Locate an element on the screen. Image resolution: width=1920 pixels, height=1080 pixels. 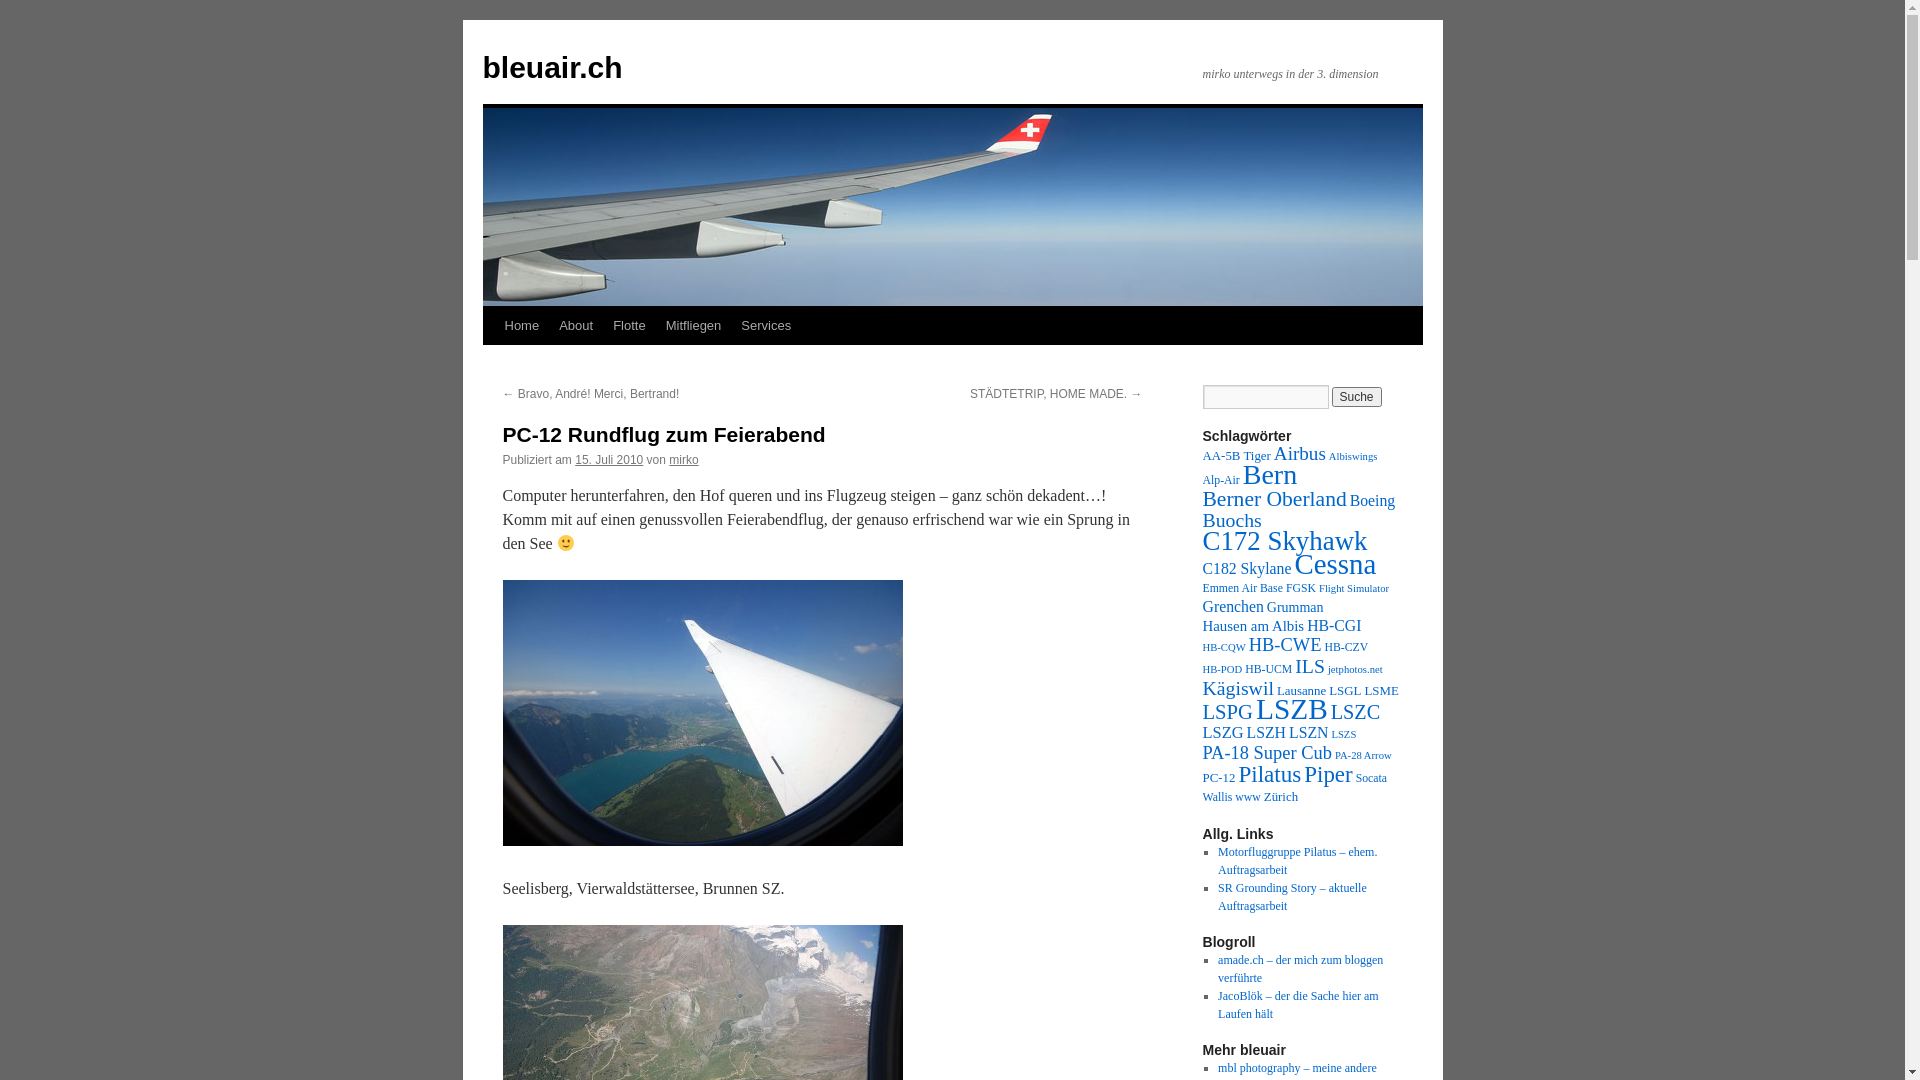
HB-CWE is located at coordinates (1286, 644).